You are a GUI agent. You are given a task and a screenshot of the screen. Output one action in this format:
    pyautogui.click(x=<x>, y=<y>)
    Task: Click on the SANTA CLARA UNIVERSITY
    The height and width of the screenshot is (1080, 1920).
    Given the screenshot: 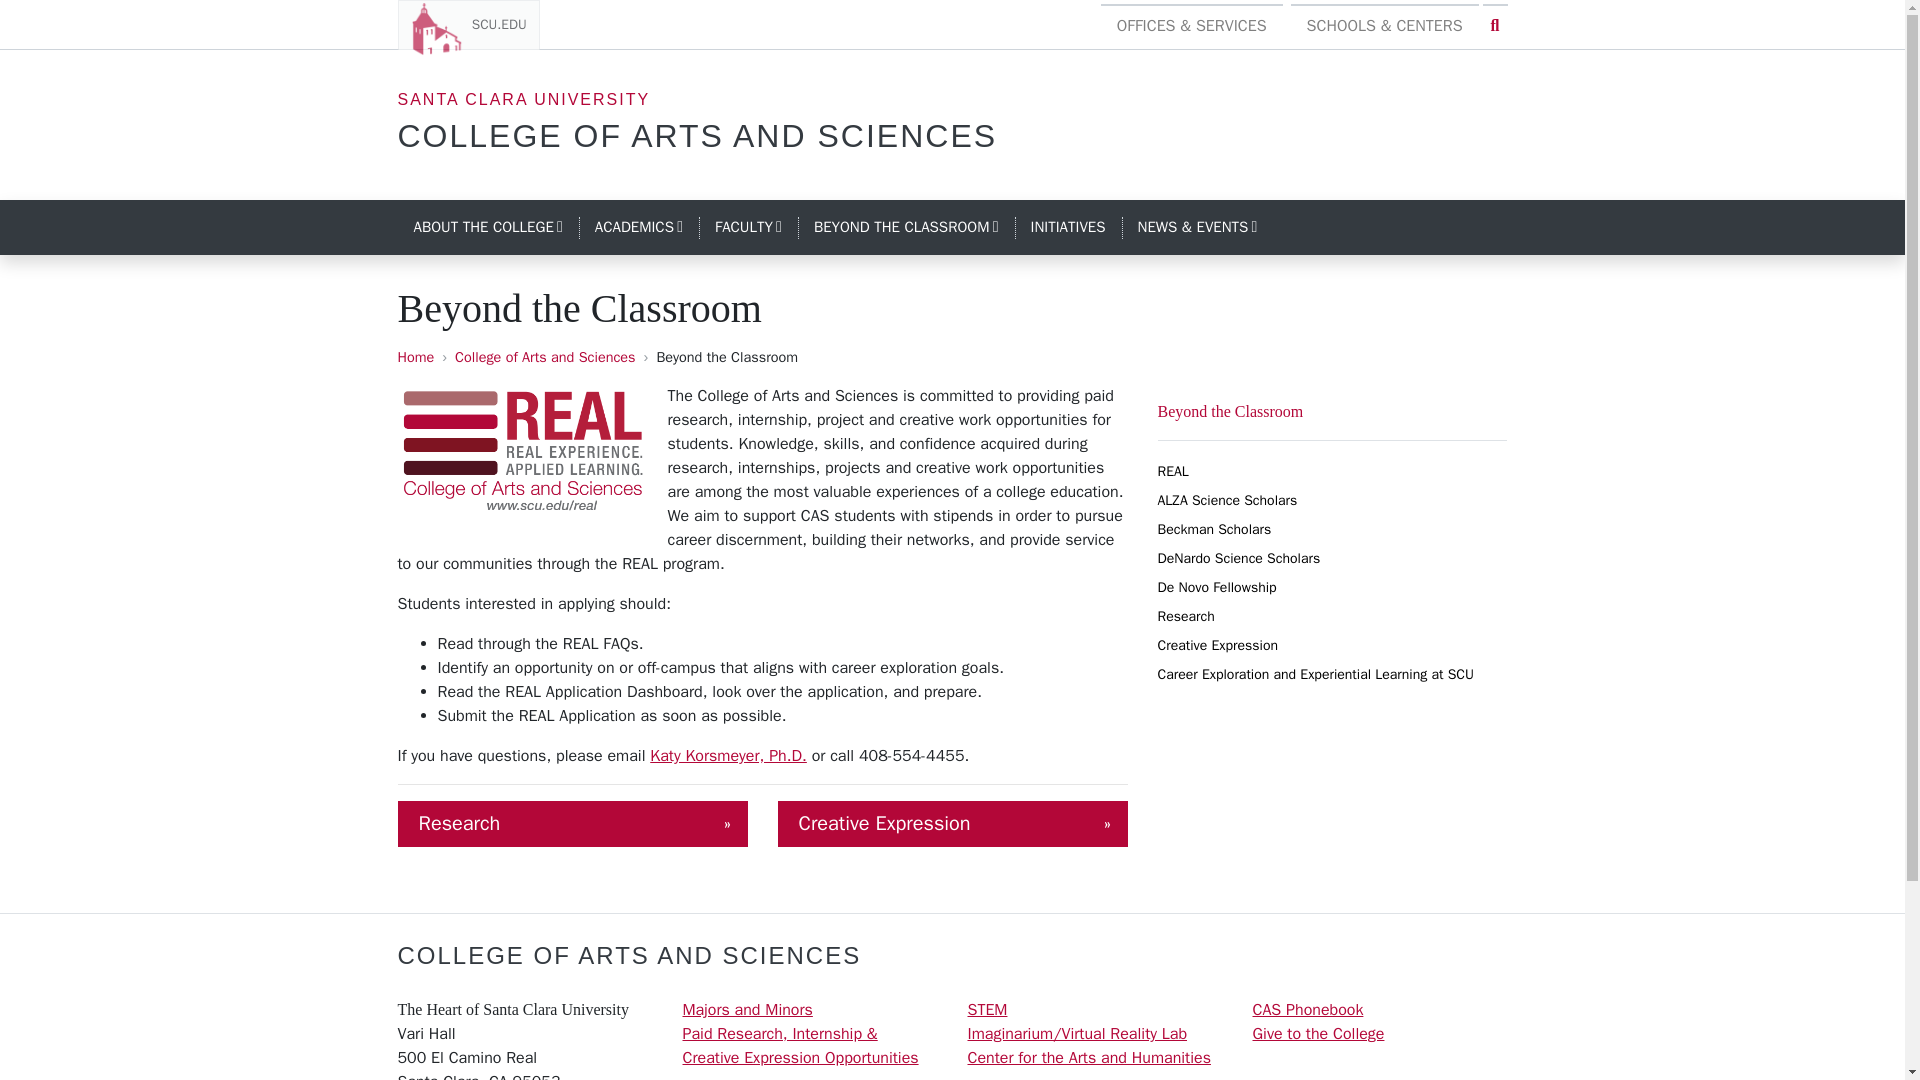 What is the action you would take?
    pyautogui.click(x=698, y=136)
    